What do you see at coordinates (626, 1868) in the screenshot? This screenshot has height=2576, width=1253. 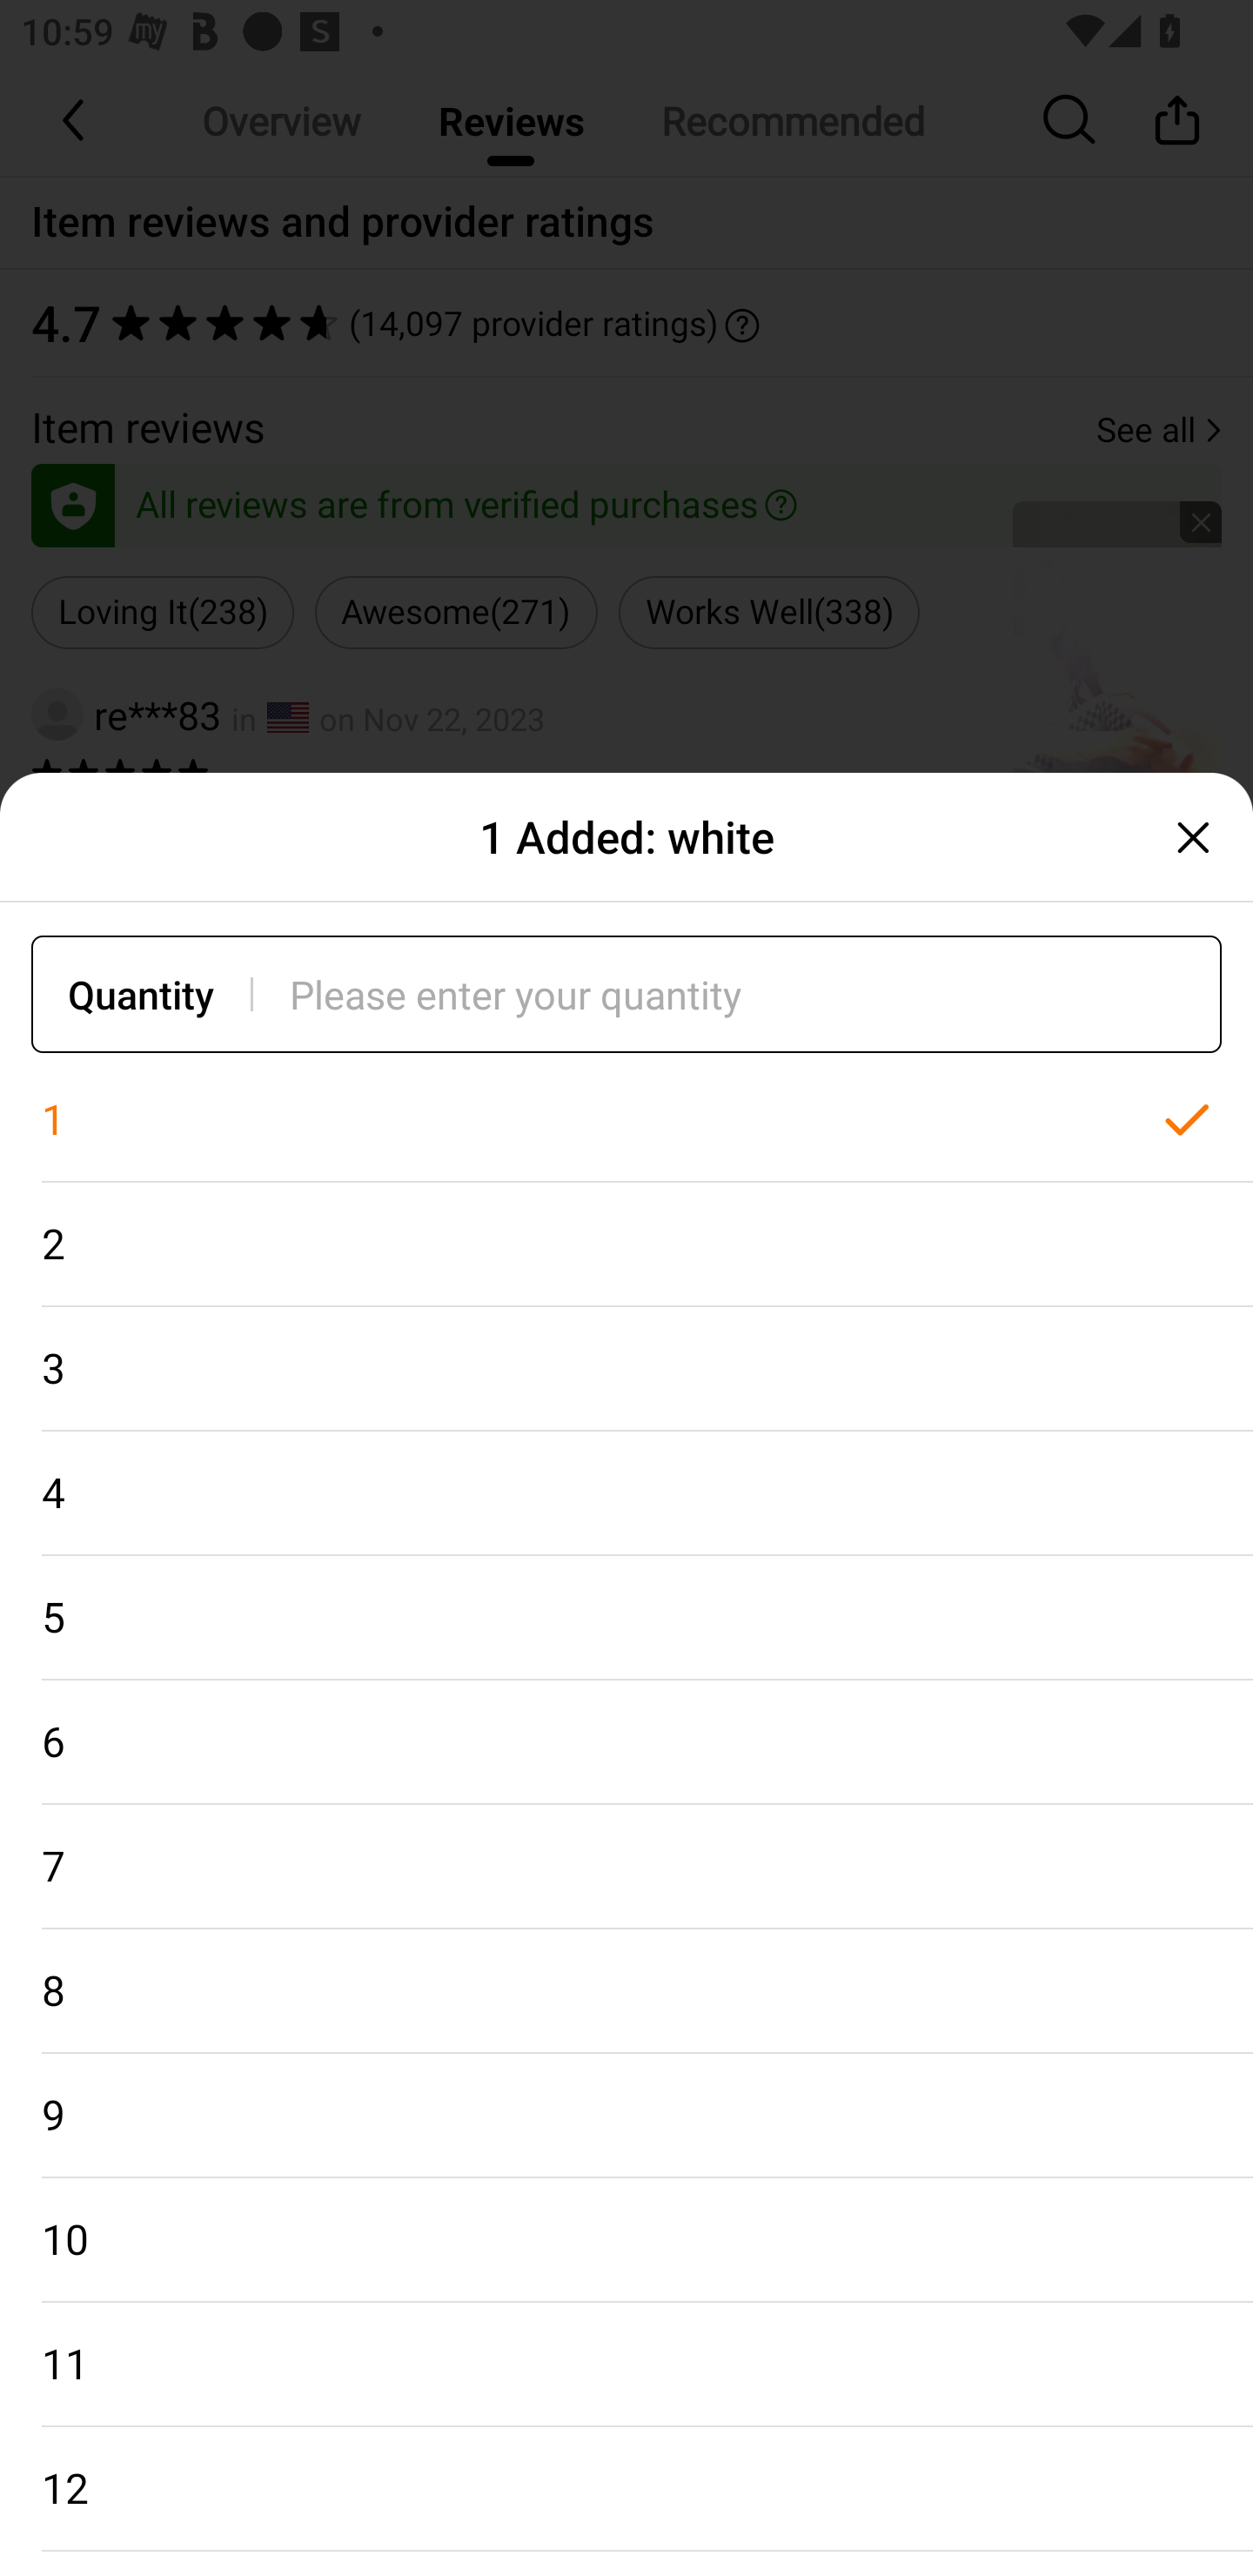 I see `7` at bounding box center [626, 1868].